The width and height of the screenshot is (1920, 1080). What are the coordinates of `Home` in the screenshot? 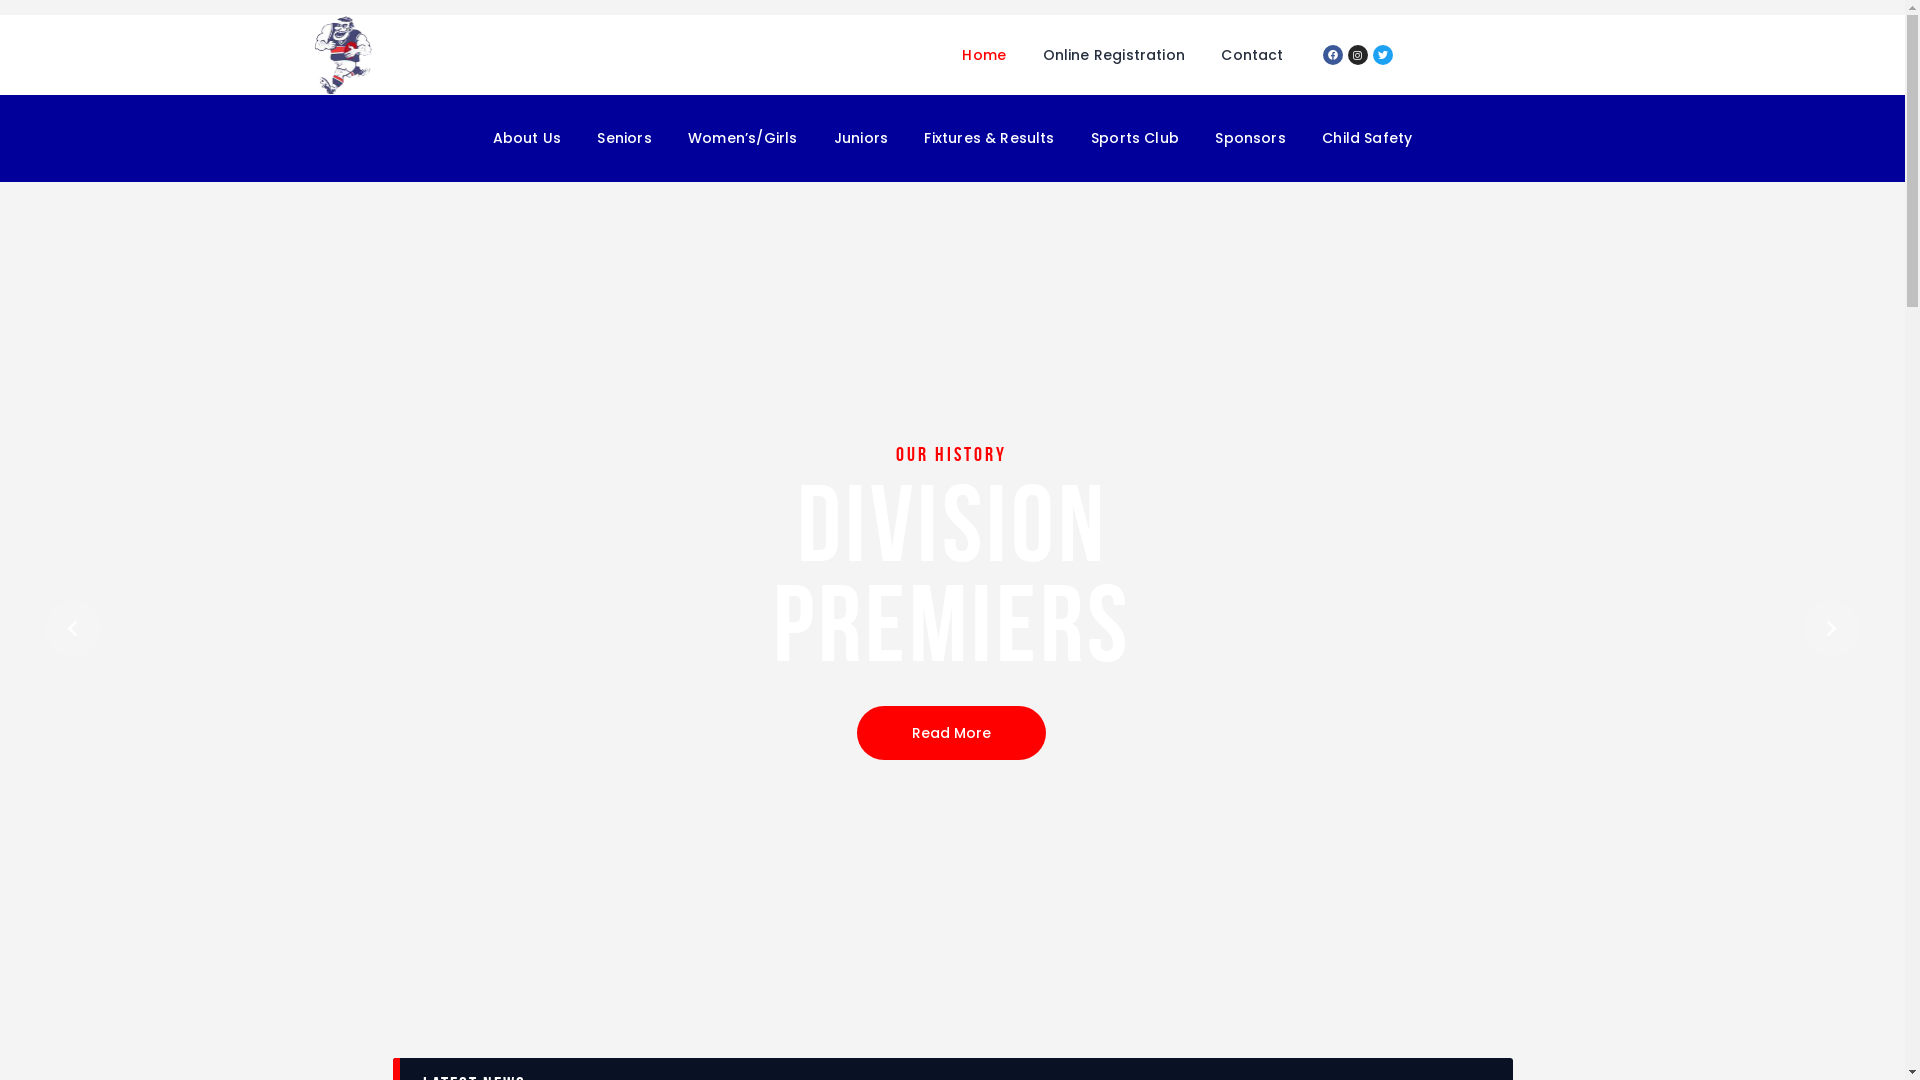 It's located at (984, 55).